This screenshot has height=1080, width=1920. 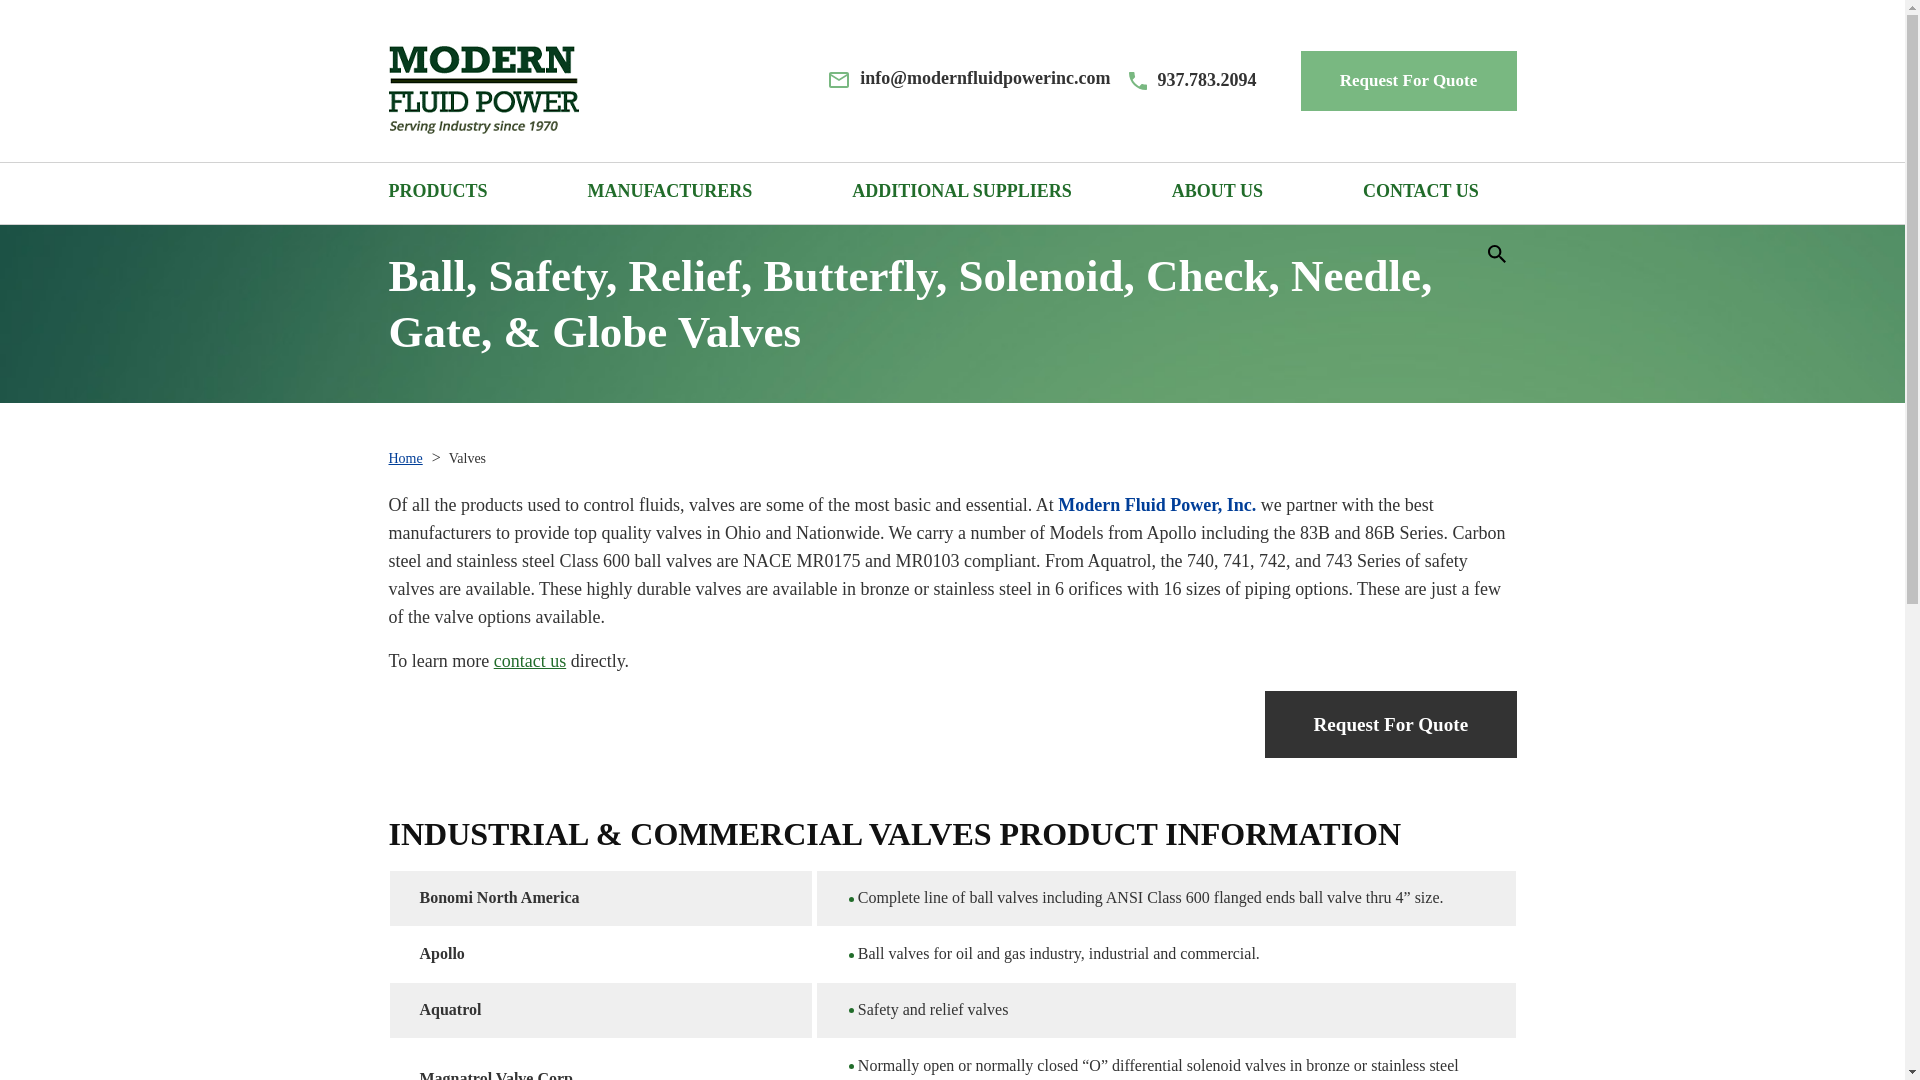 I want to click on contact us, so click(x=530, y=660).